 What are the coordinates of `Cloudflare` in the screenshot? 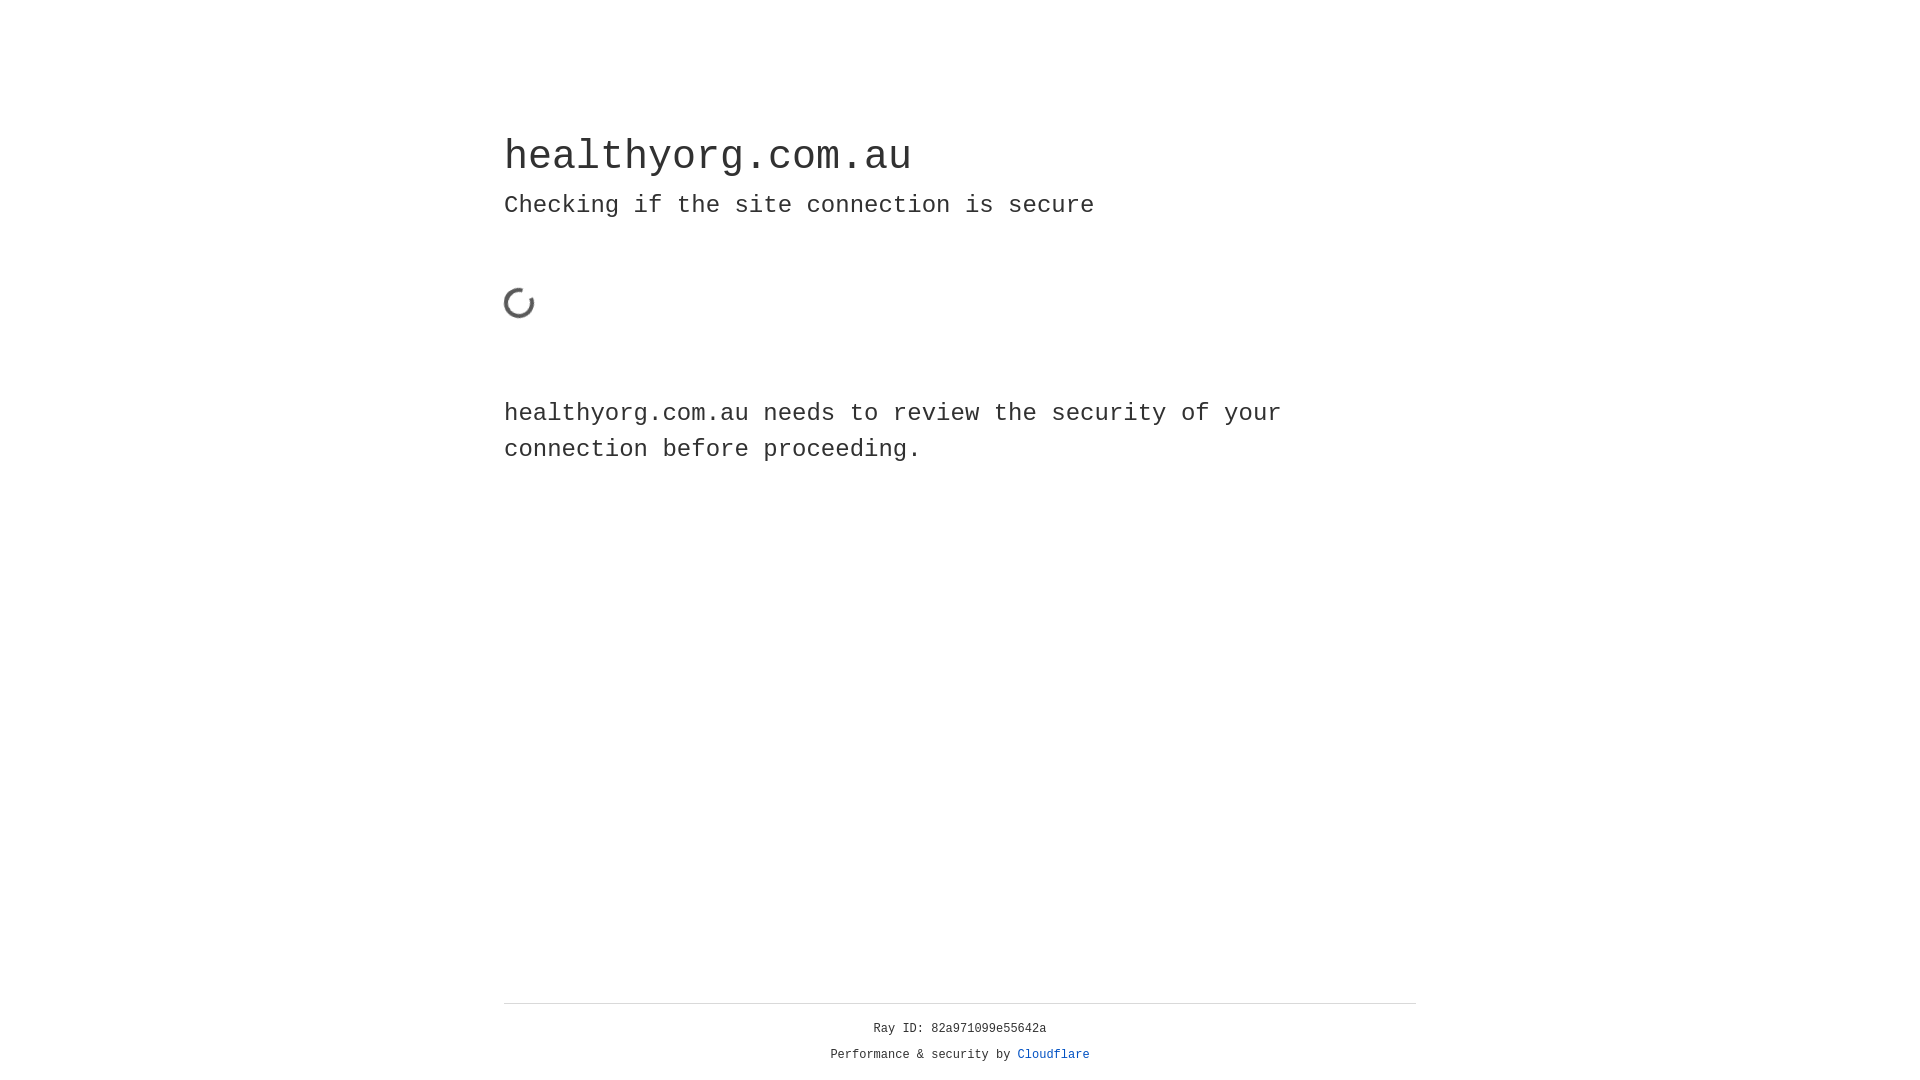 It's located at (1054, 1055).